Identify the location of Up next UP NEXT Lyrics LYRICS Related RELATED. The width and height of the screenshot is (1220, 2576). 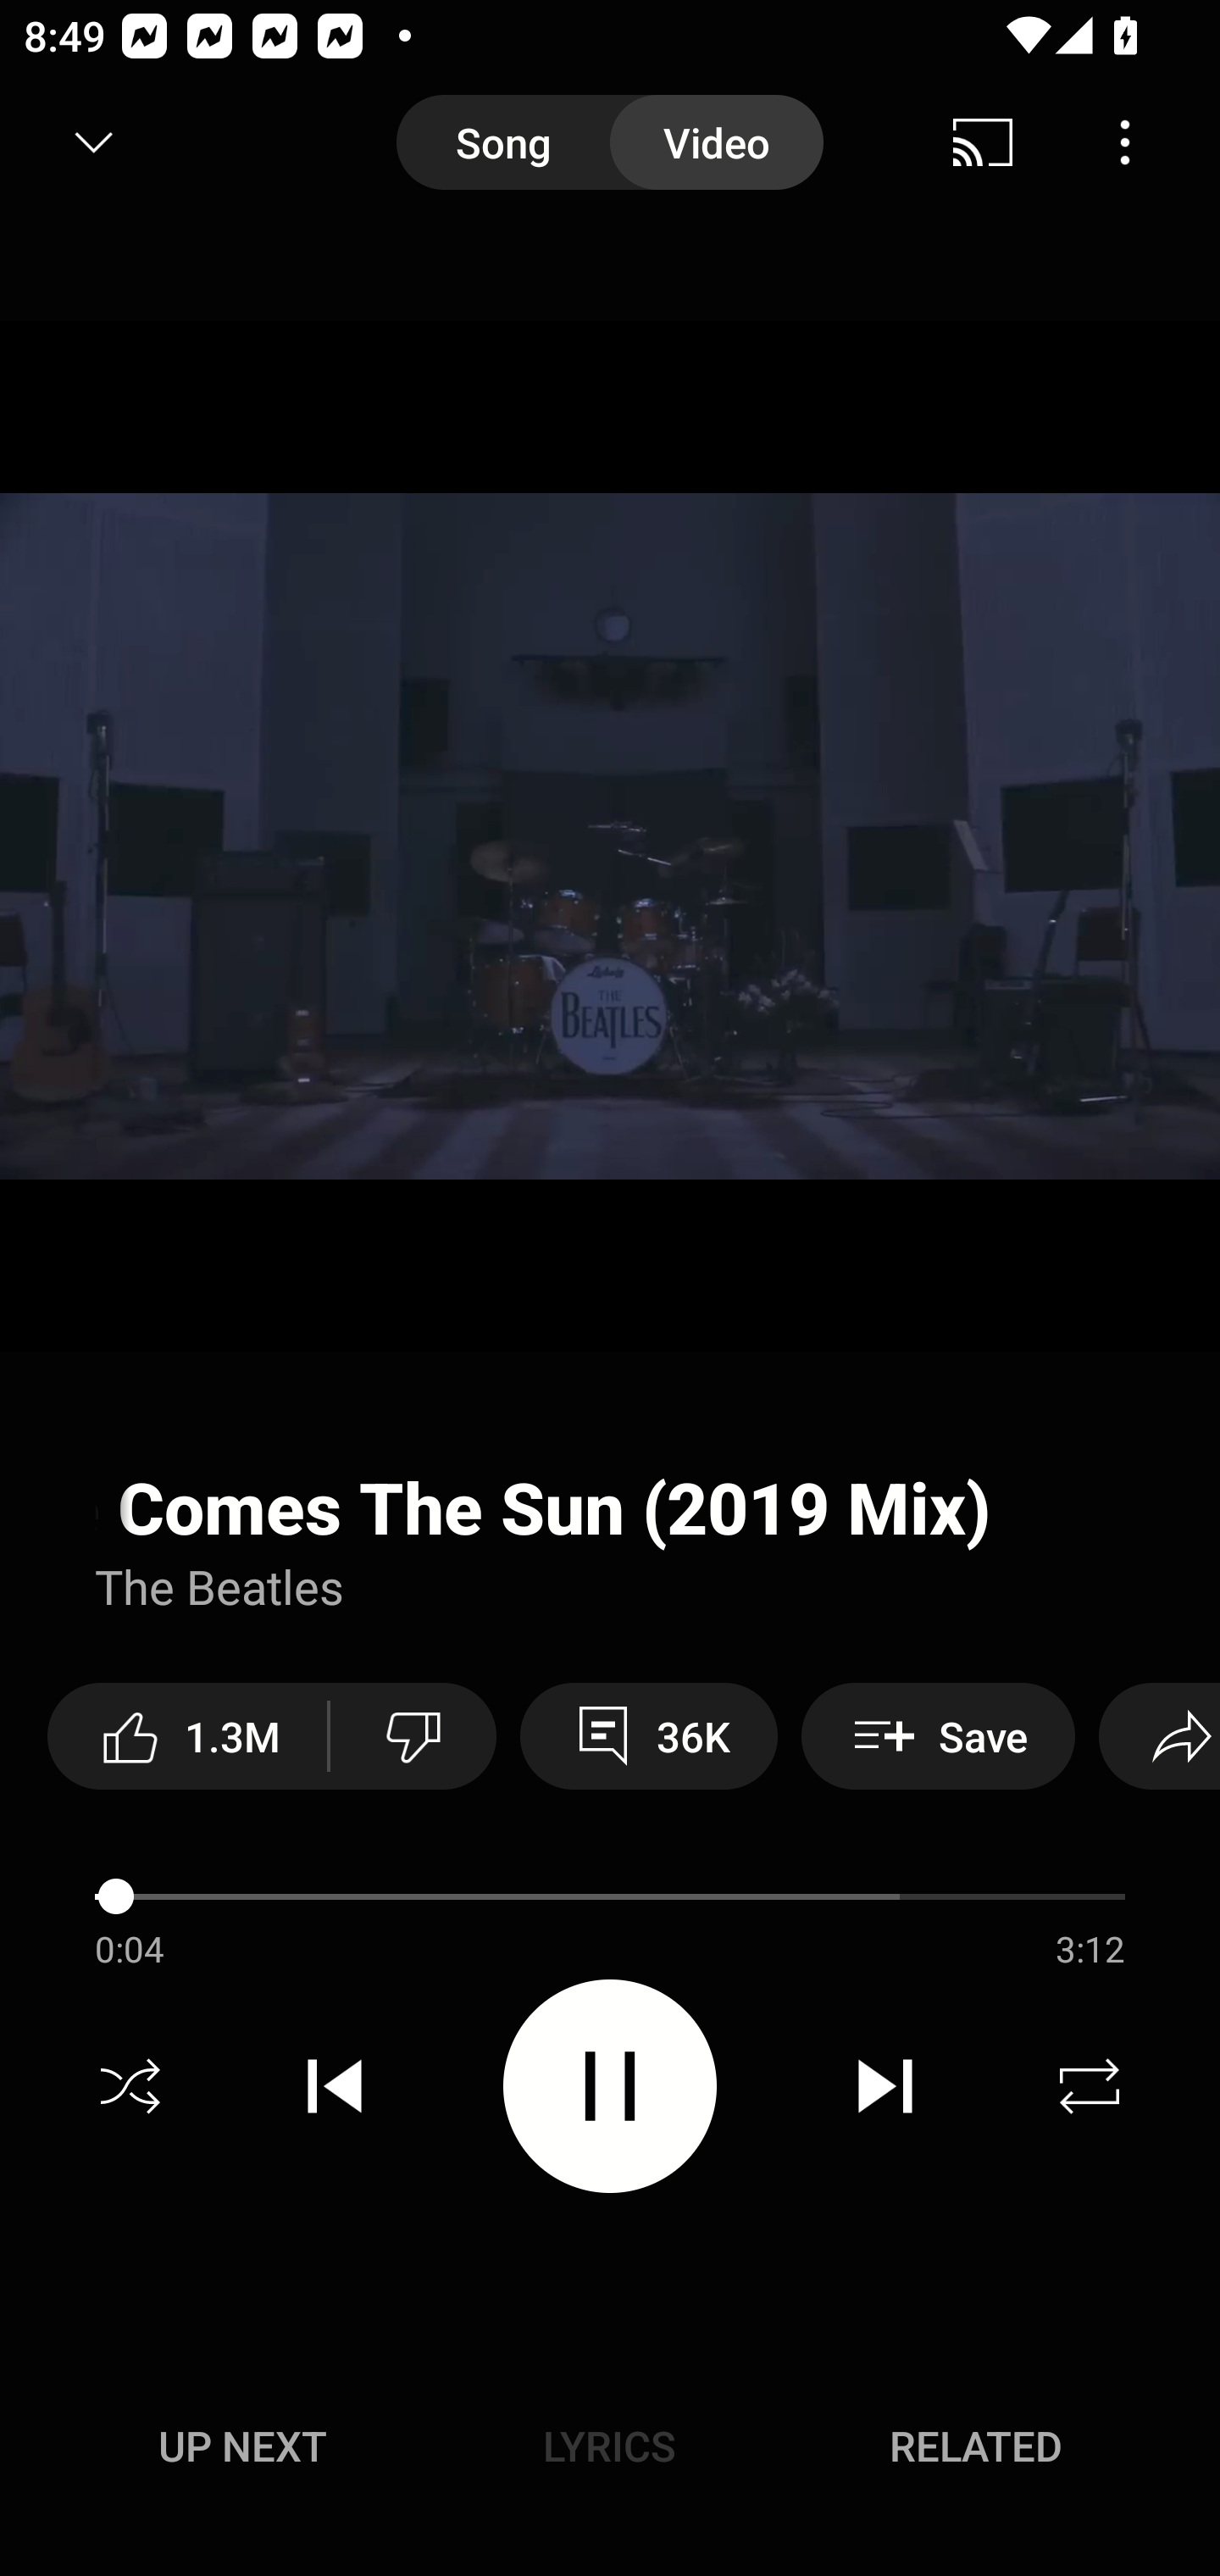
(610, 2451).